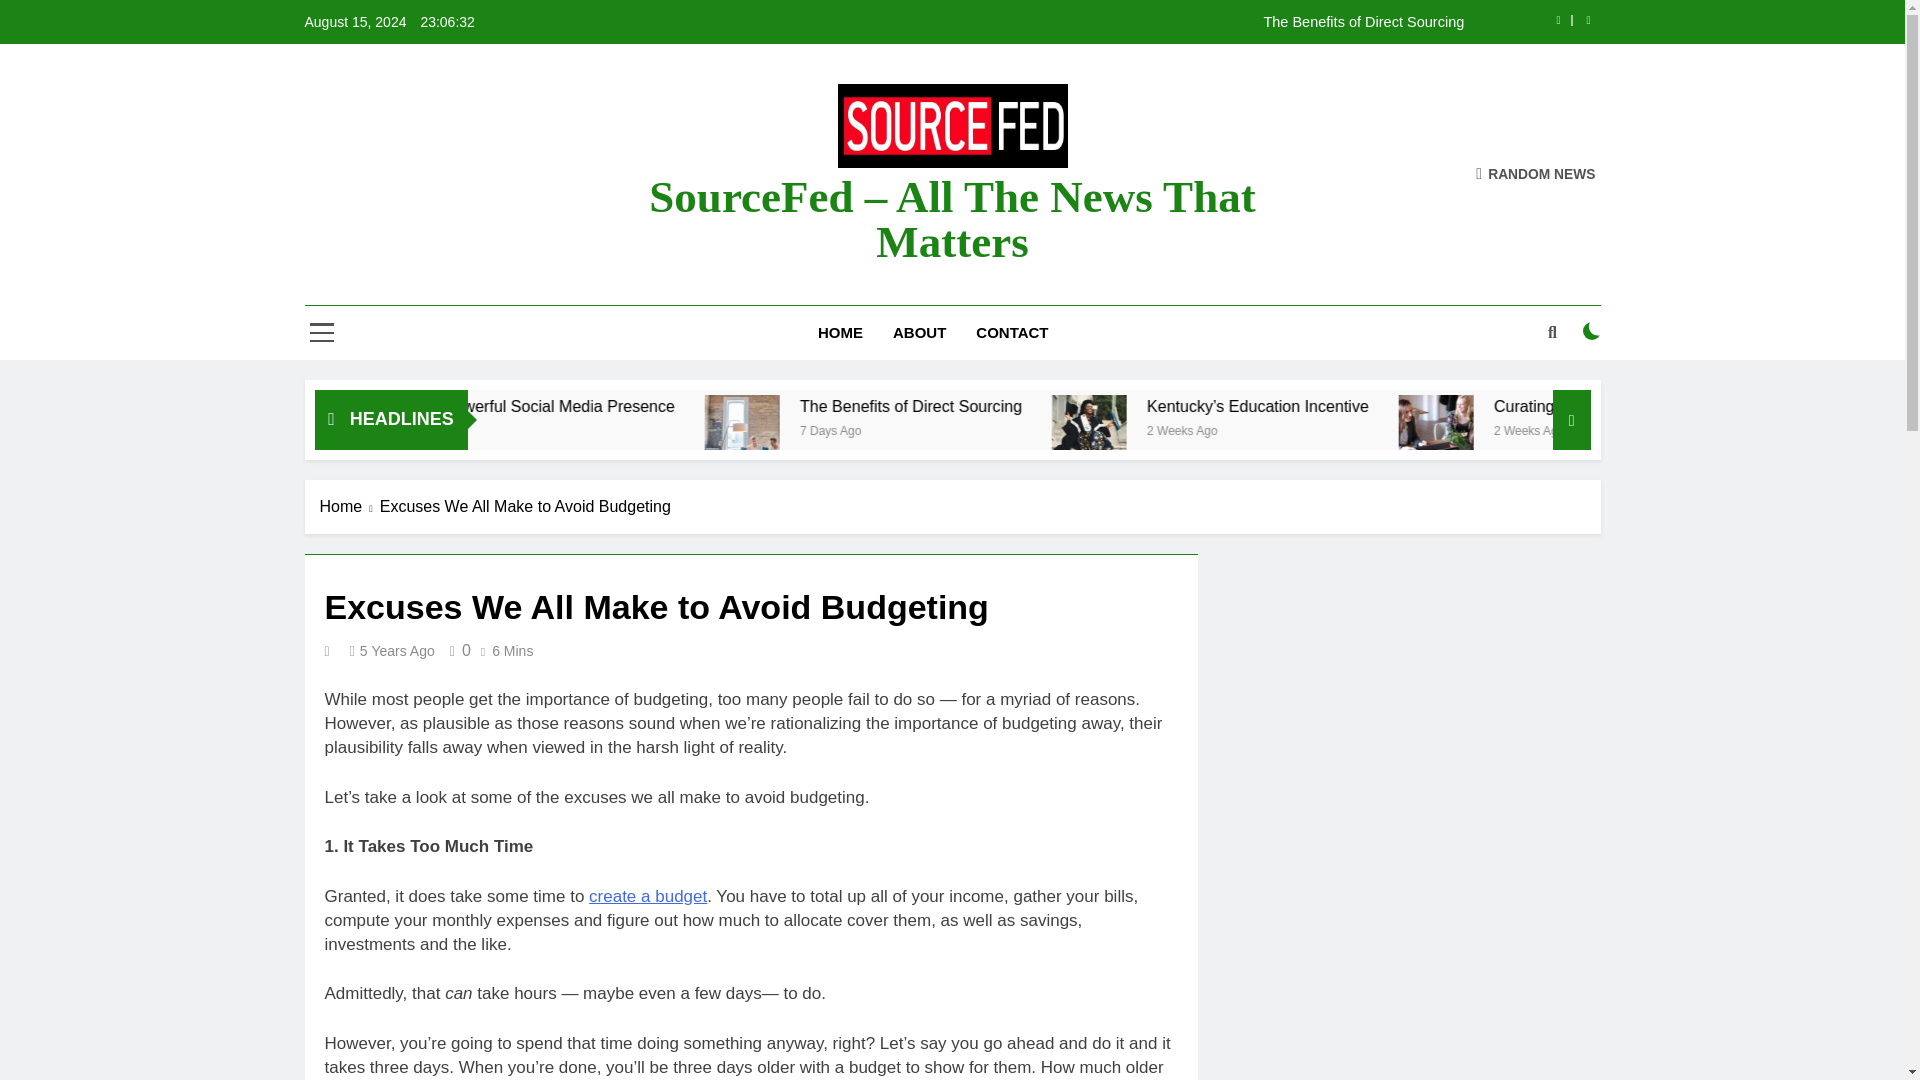 This screenshot has width=1920, height=1080. What do you see at coordinates (928, 432) in the screenshot?
I see `The Benefits of Direct Sourcing` at bounding box center [928, 432].